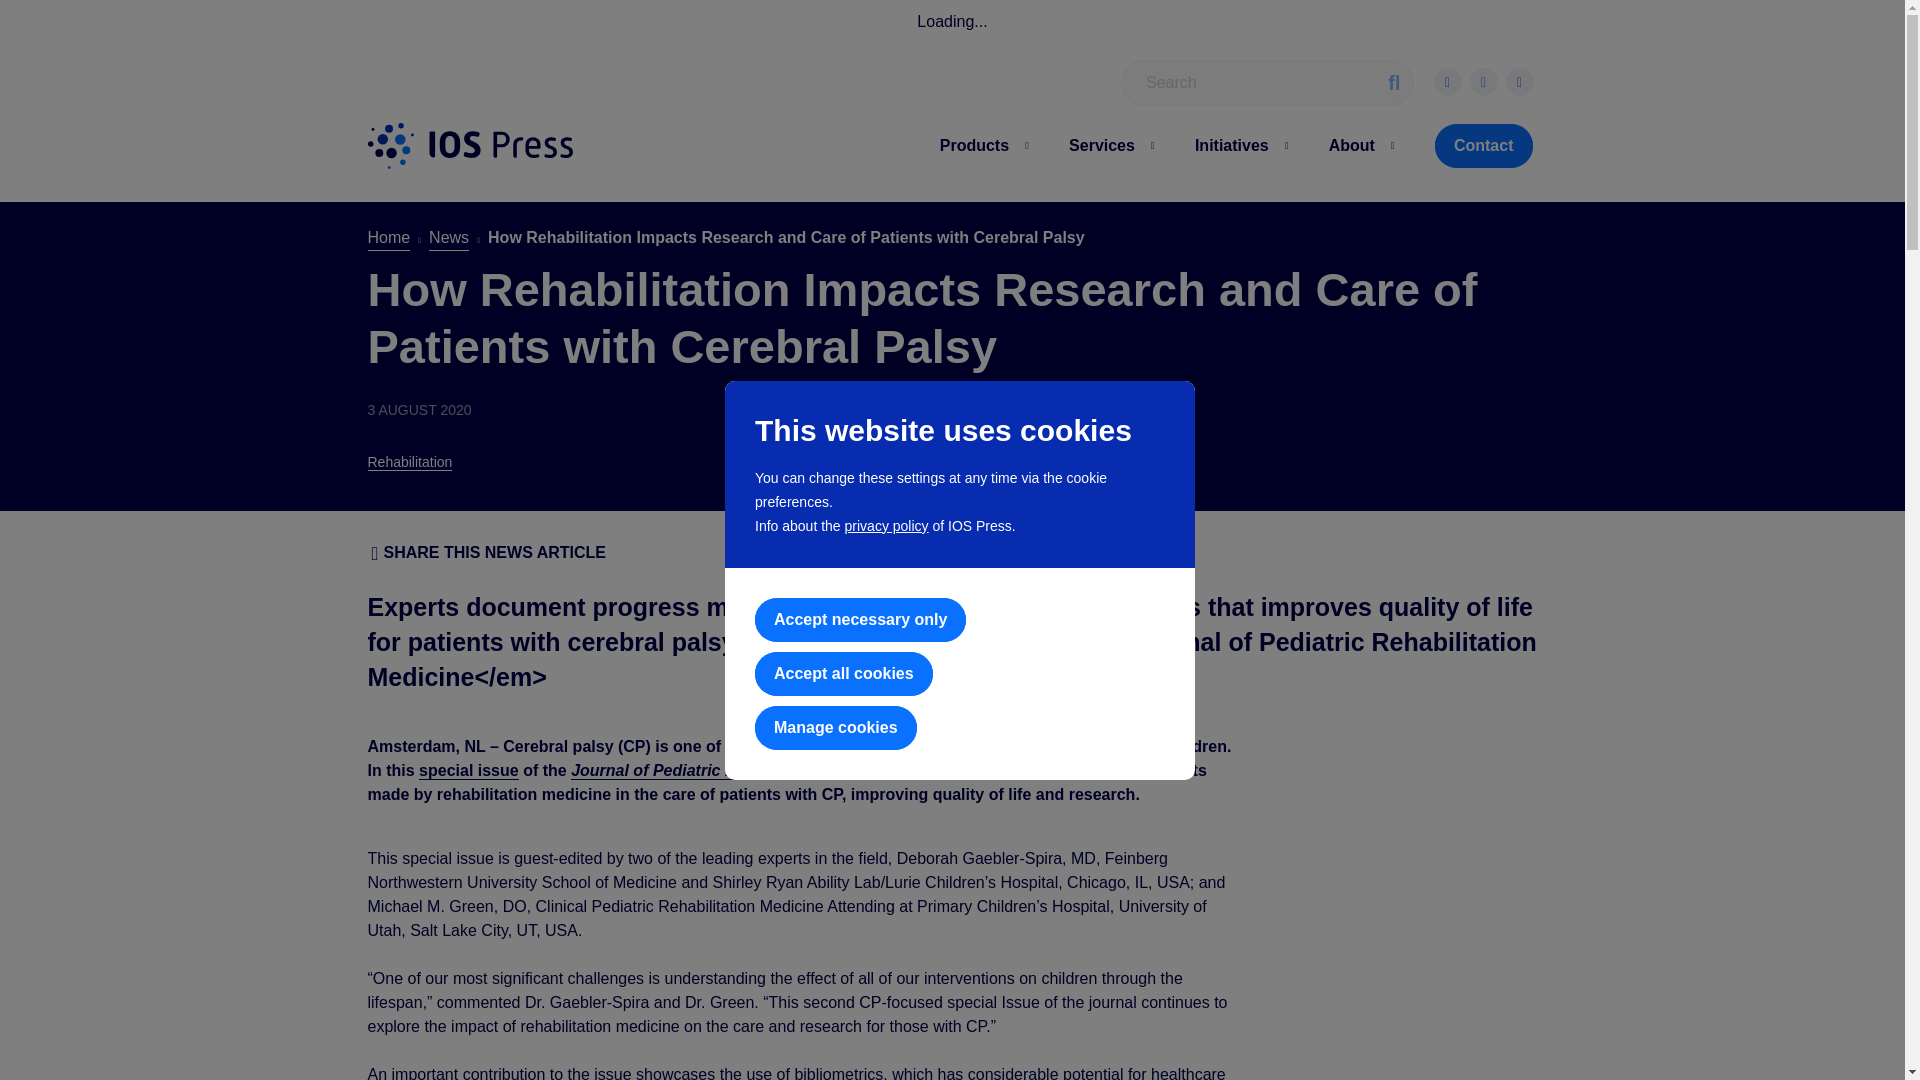  Describe the element at coordinates (737, 770) in the screenshot. I see `Journal of Pediatric Rehabilitation Medicine` at that location.